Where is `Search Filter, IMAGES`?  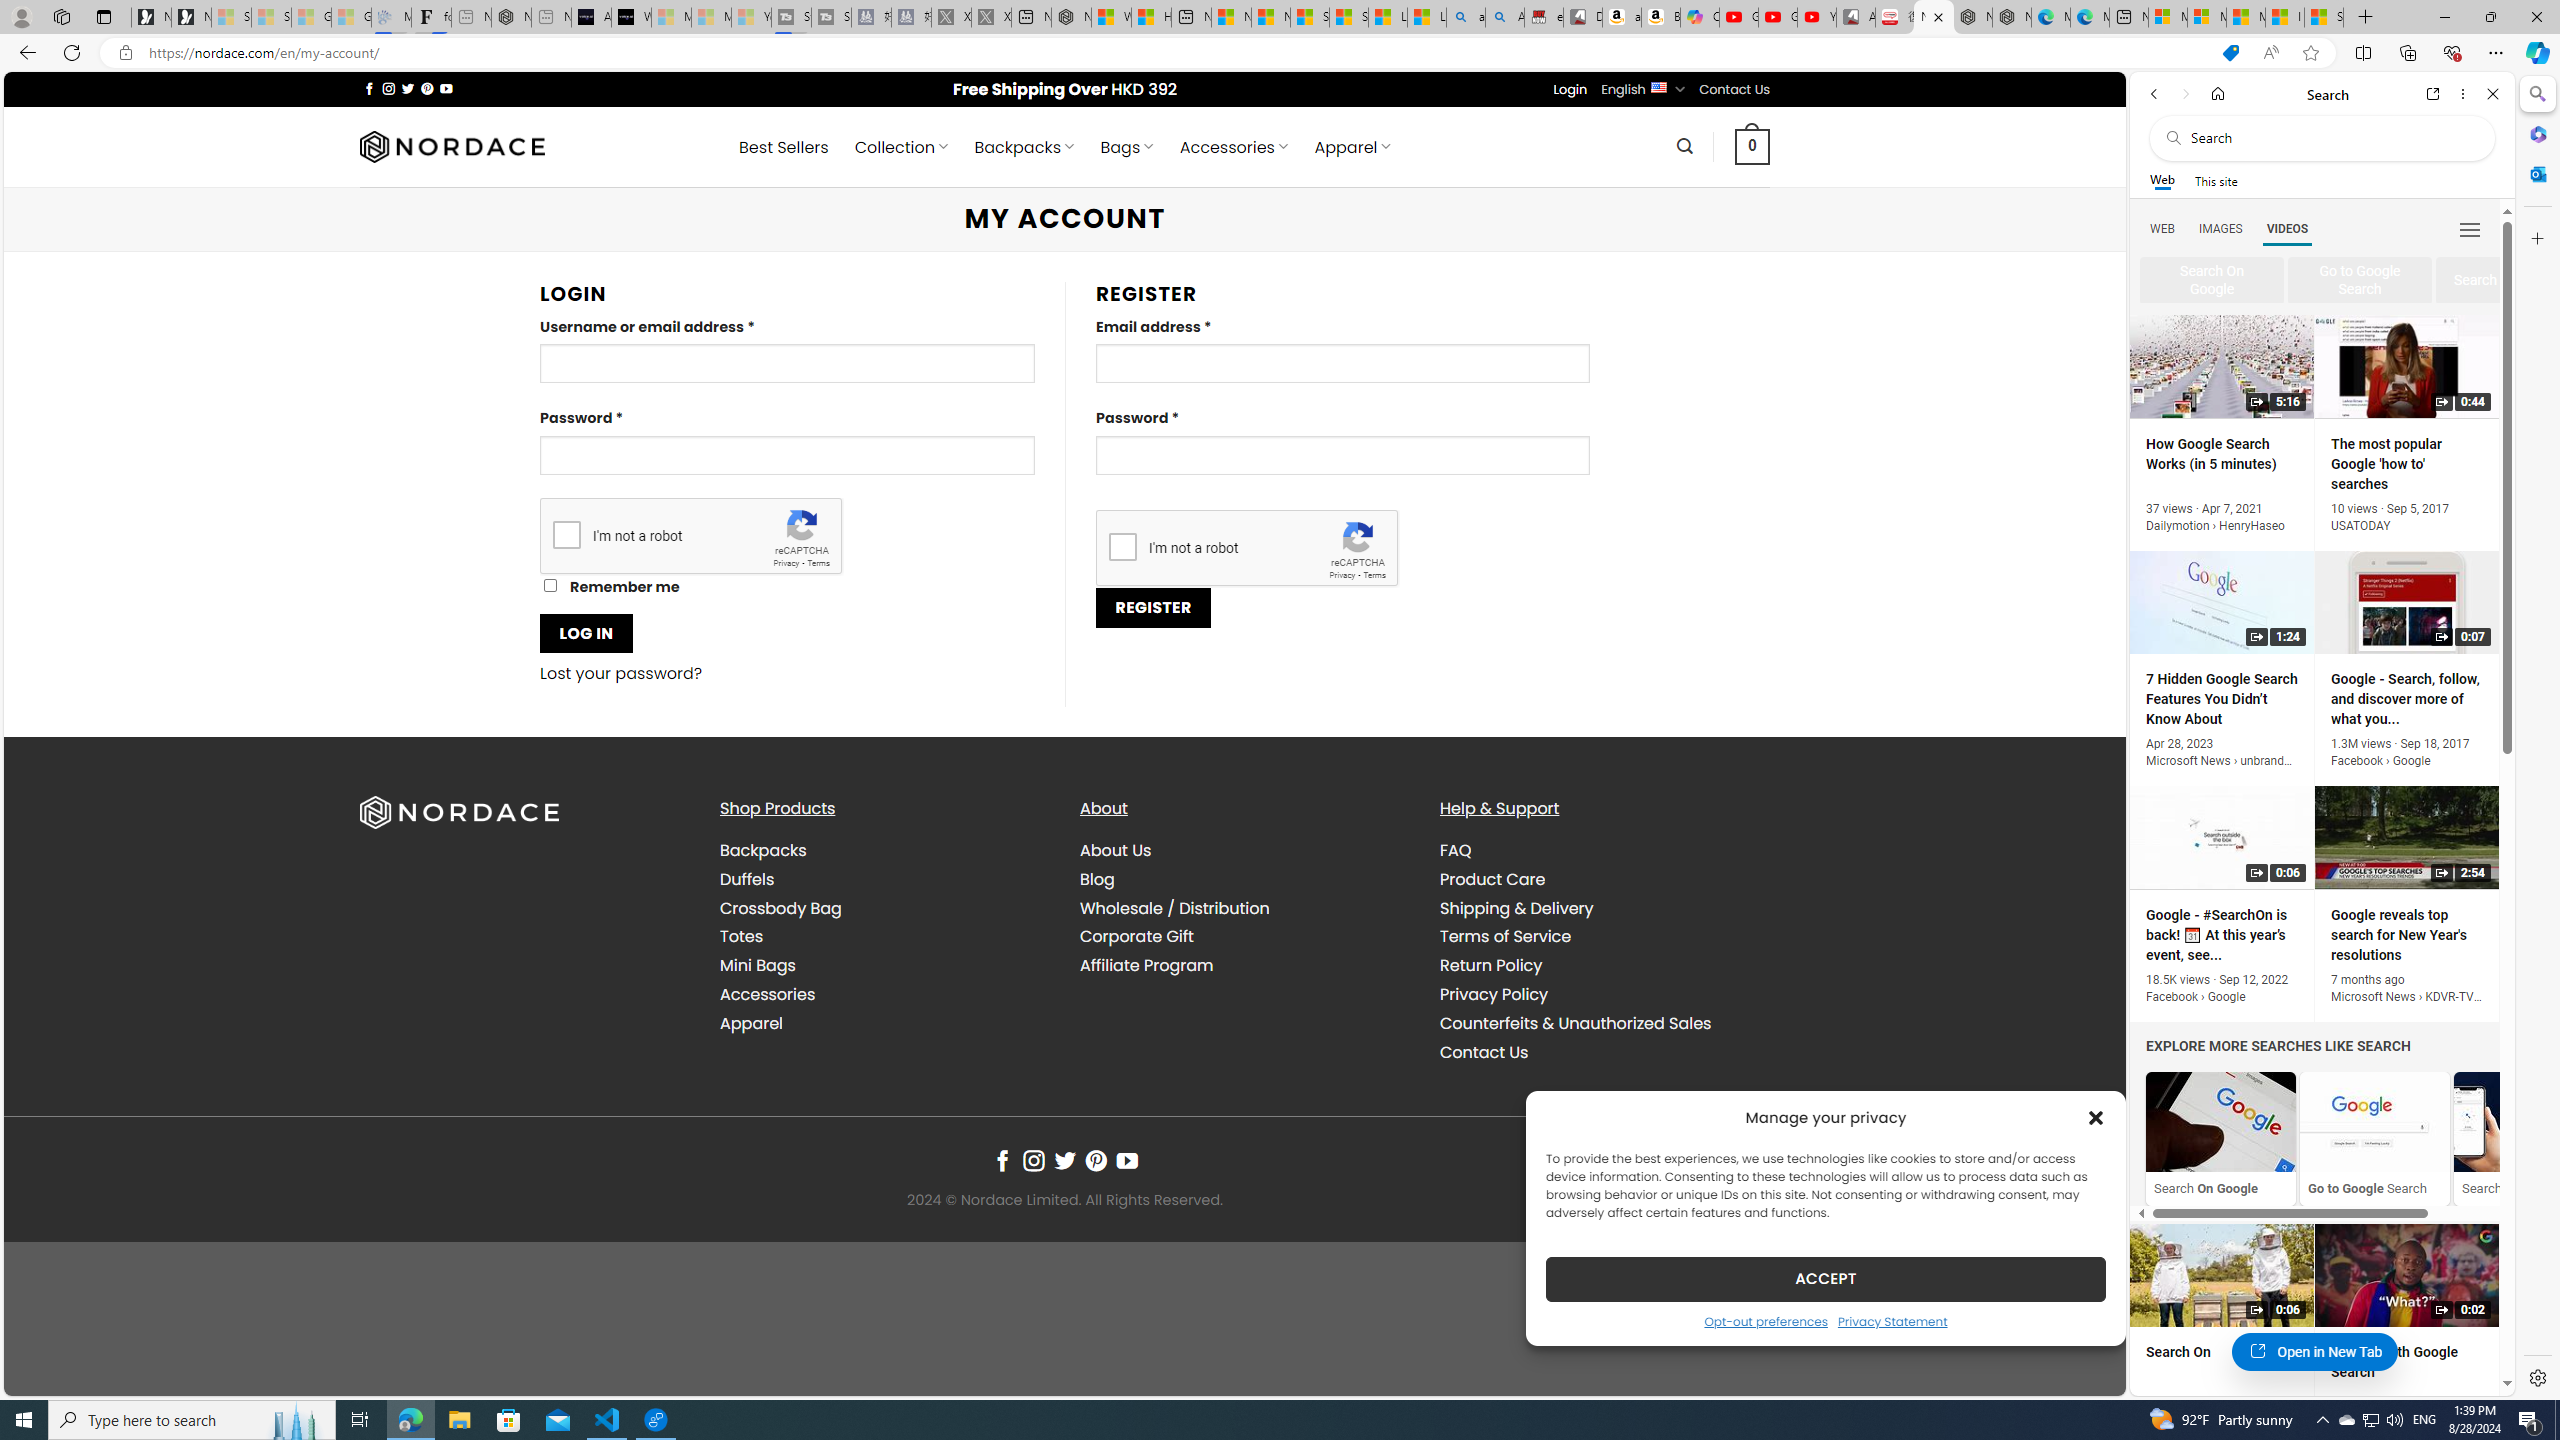
Search Filter, IMAGES is located at coordinates (2220, 228).